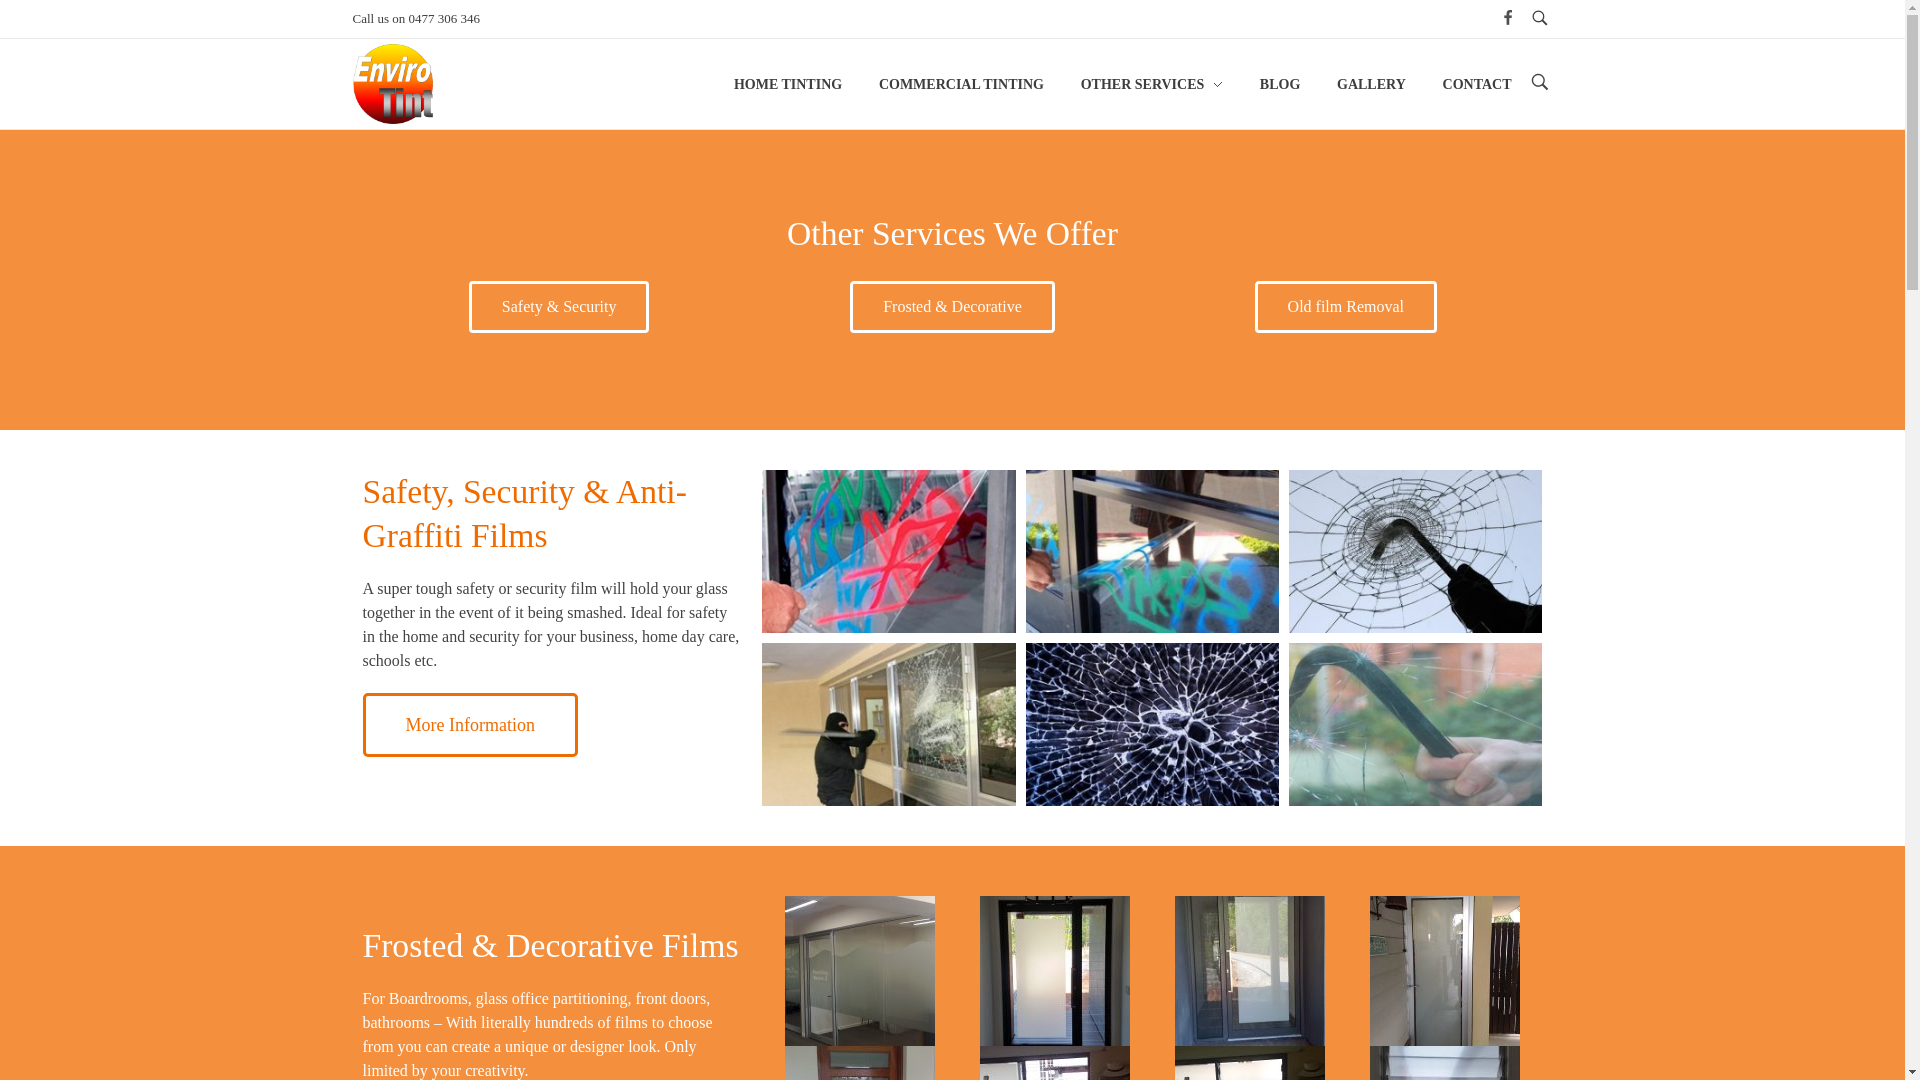  I want to click on More Information, so click(470, 725).